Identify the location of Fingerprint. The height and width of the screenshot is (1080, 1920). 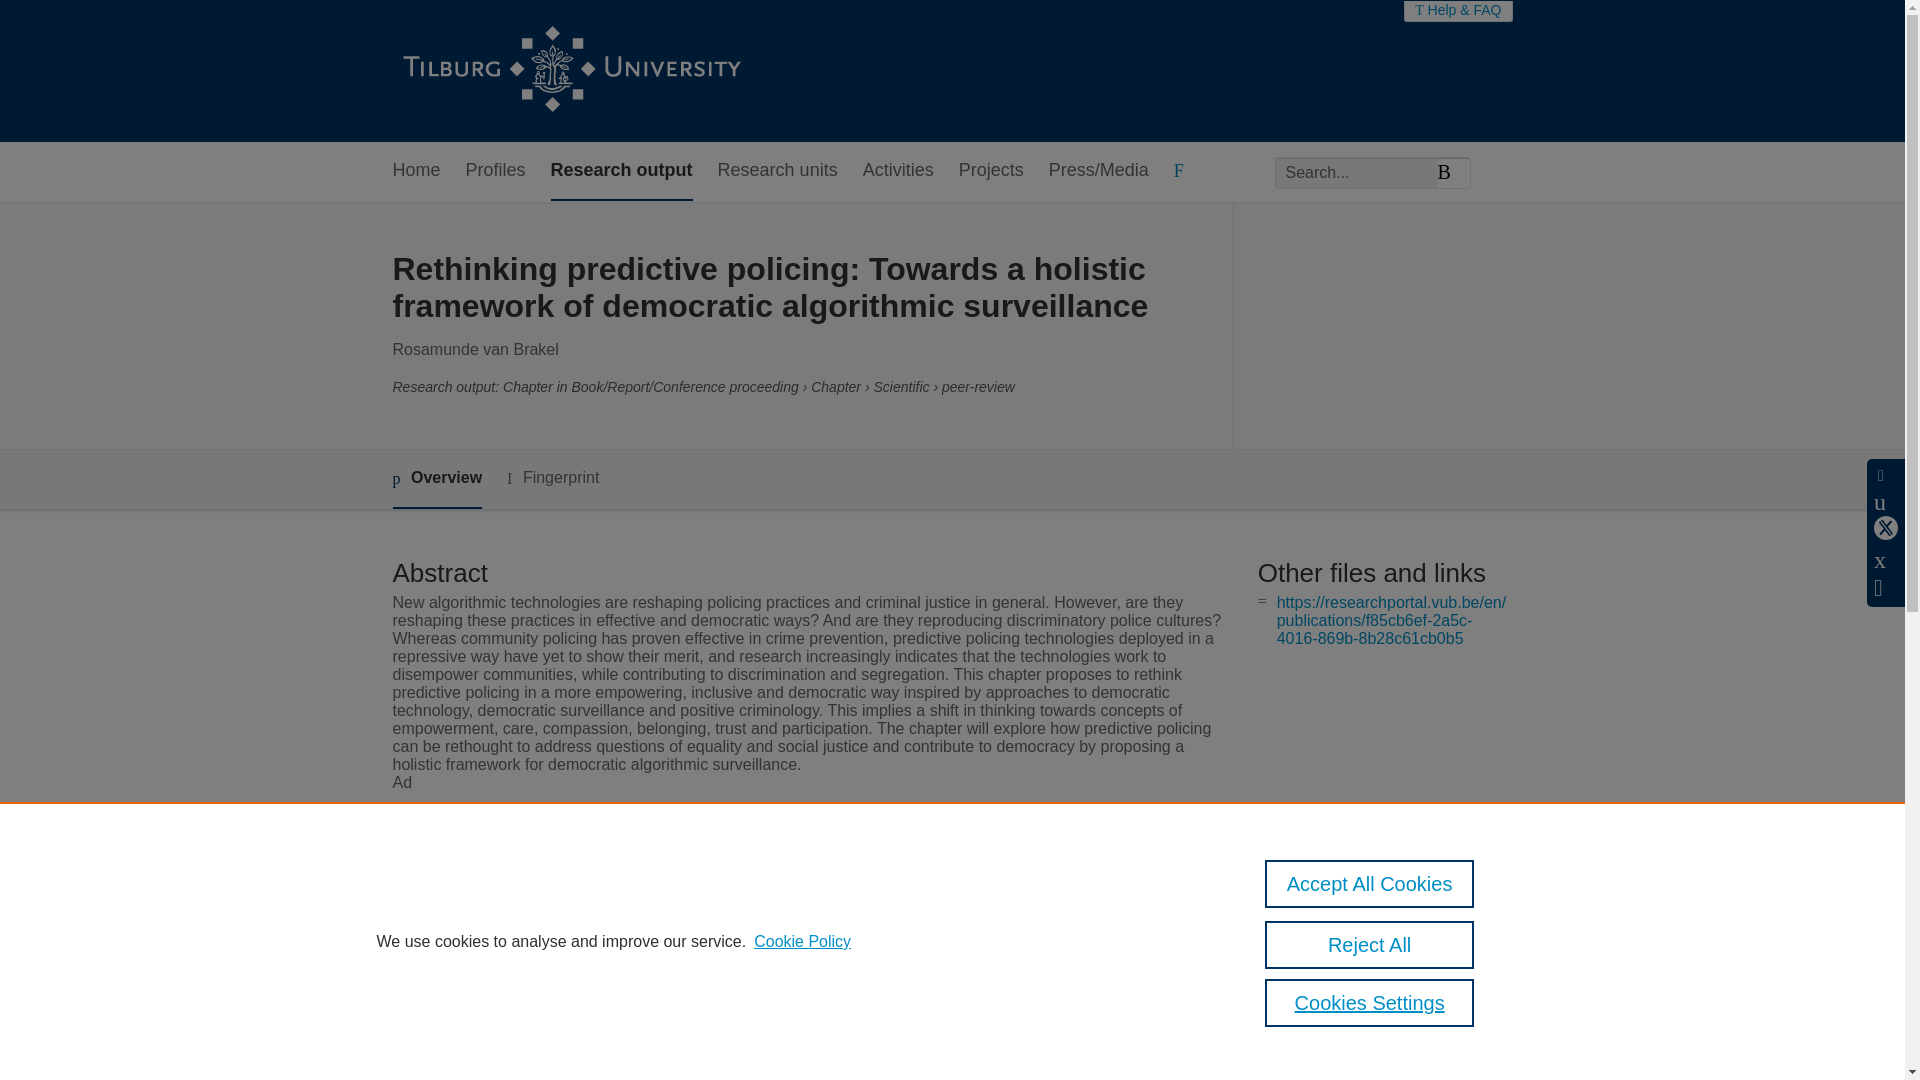
(552, 478).